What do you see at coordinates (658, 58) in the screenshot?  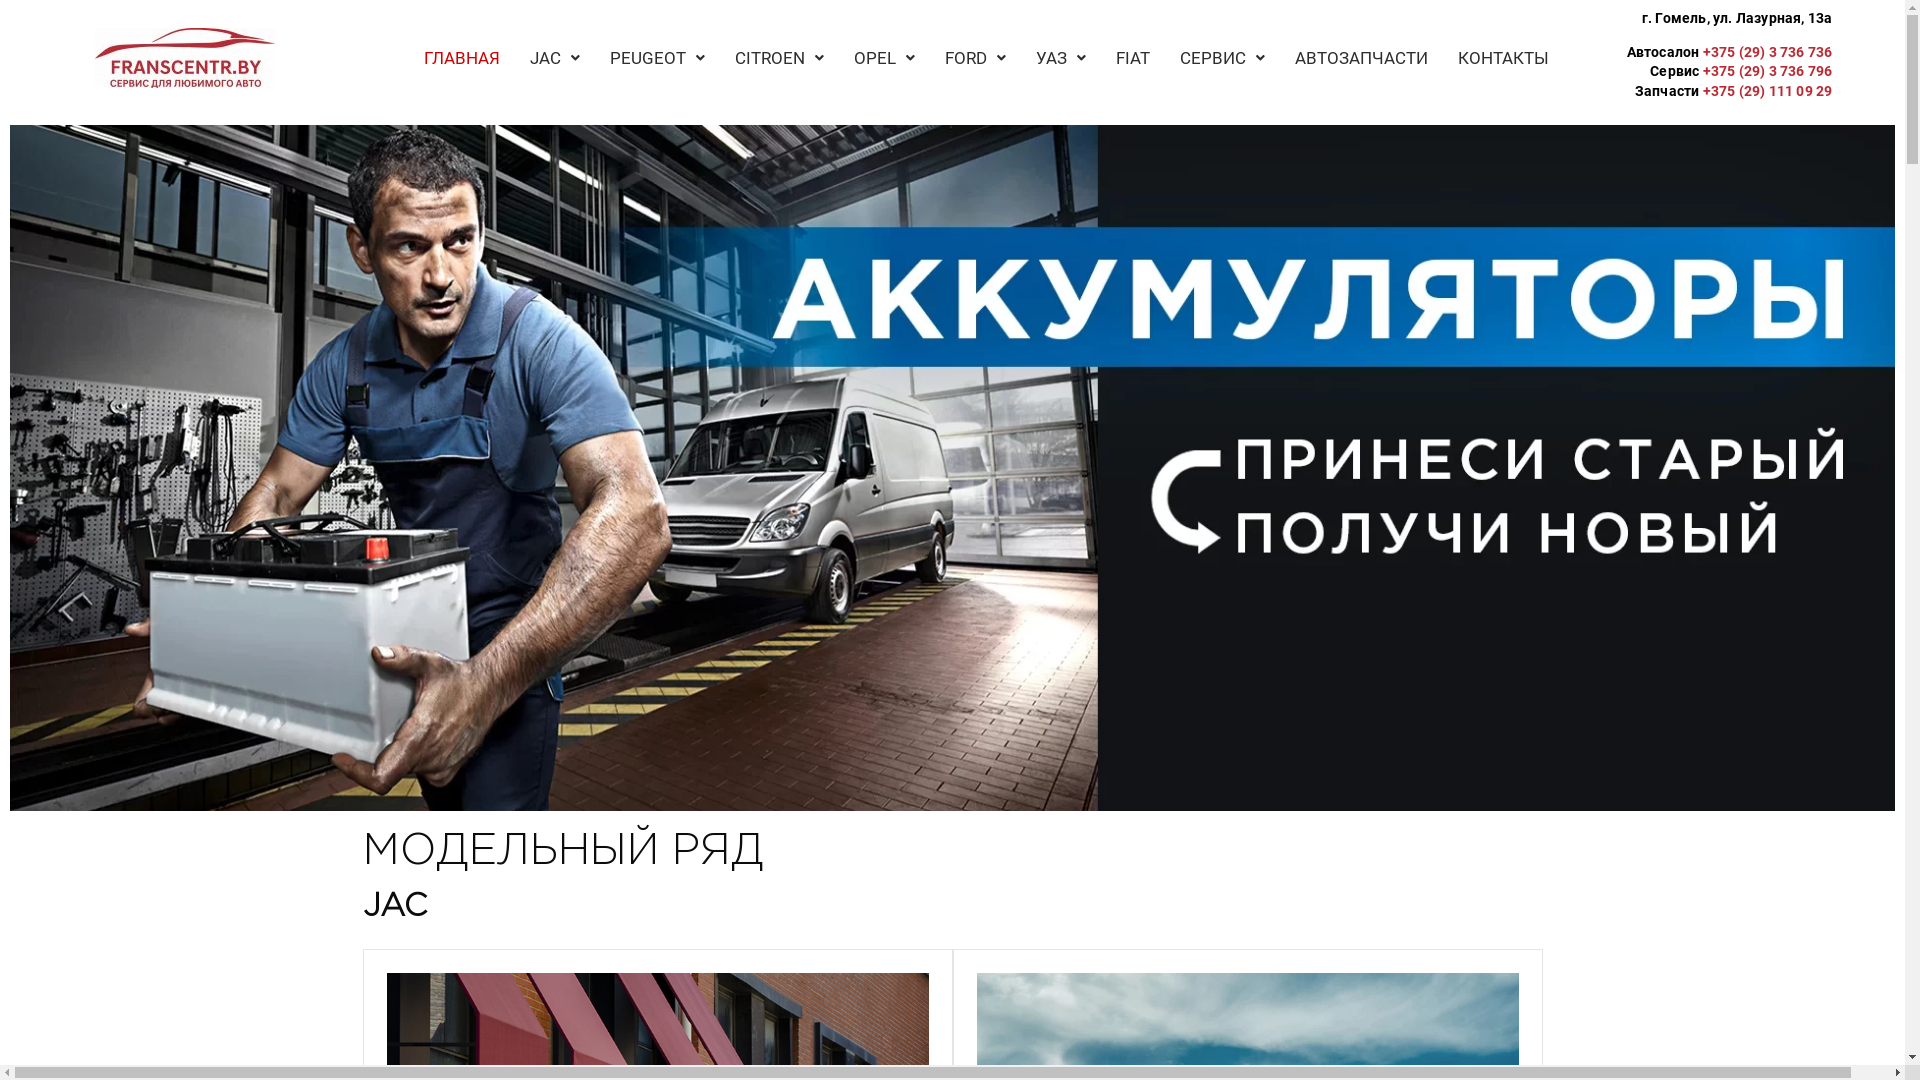 I see `PEUGEOT` at bounding box center [658, 58].